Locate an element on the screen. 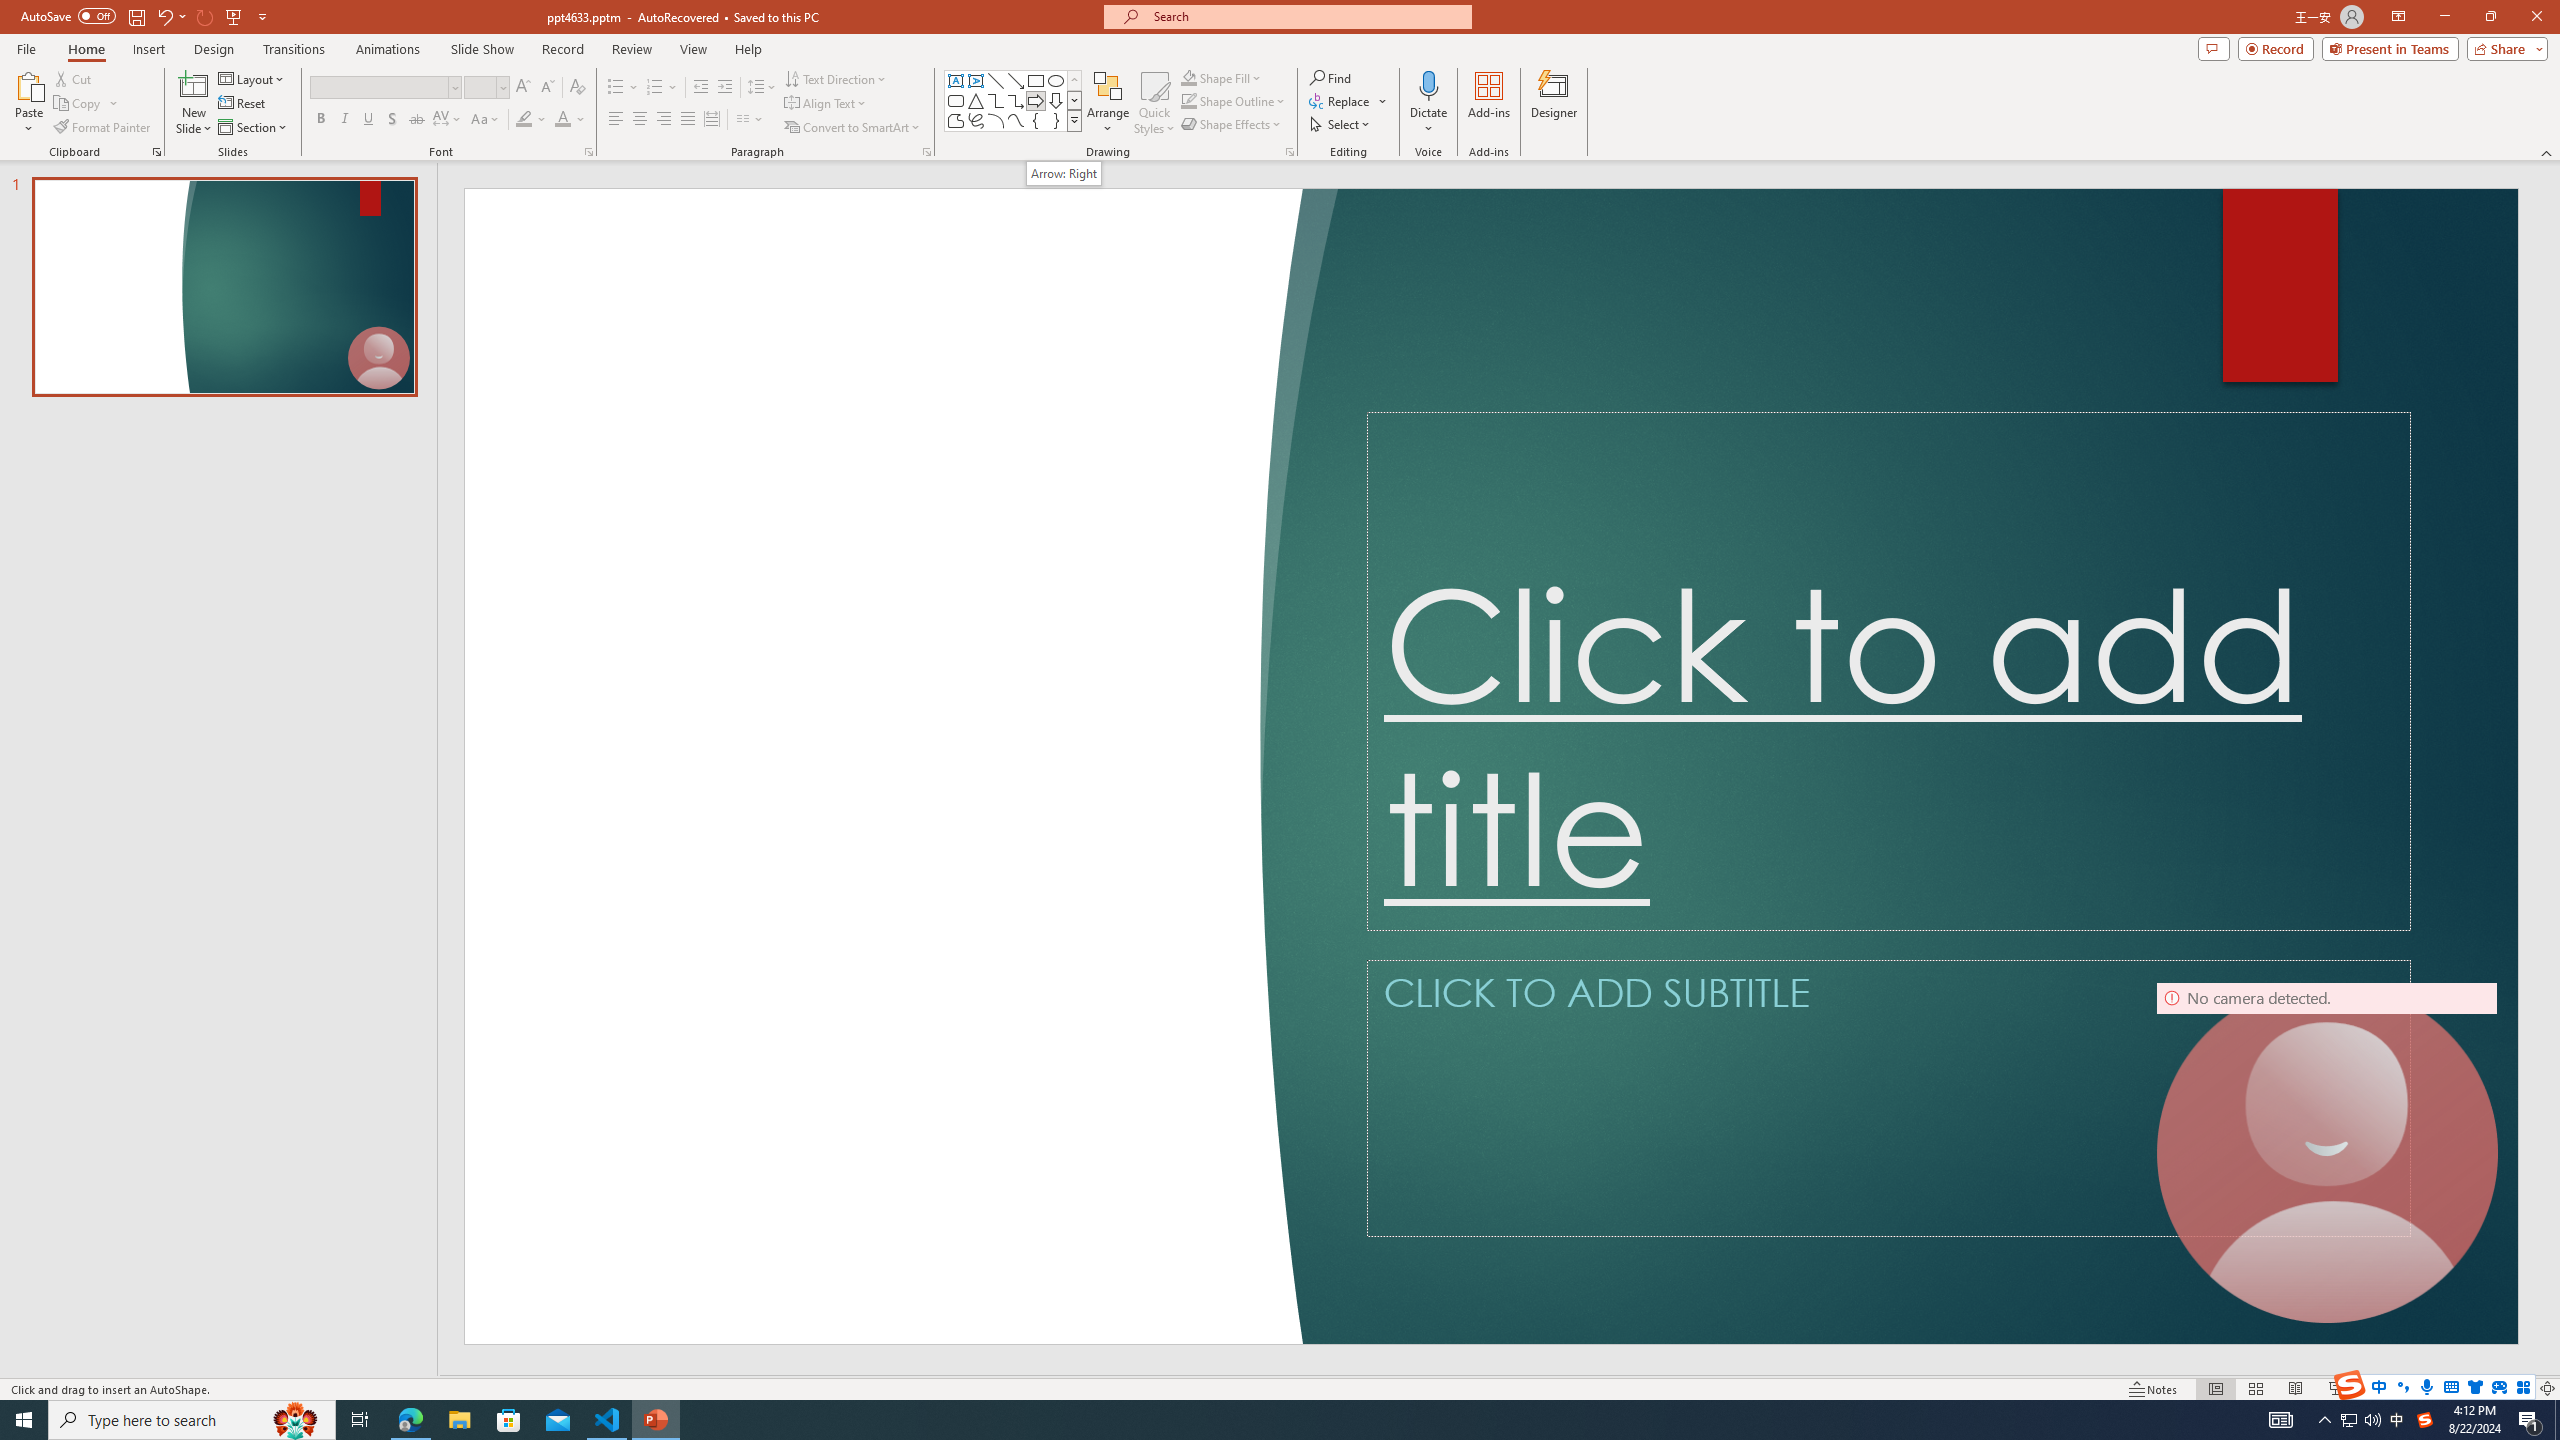 The image size is (2560, 1440). Increase Indent is located at coordinates (726, 88).